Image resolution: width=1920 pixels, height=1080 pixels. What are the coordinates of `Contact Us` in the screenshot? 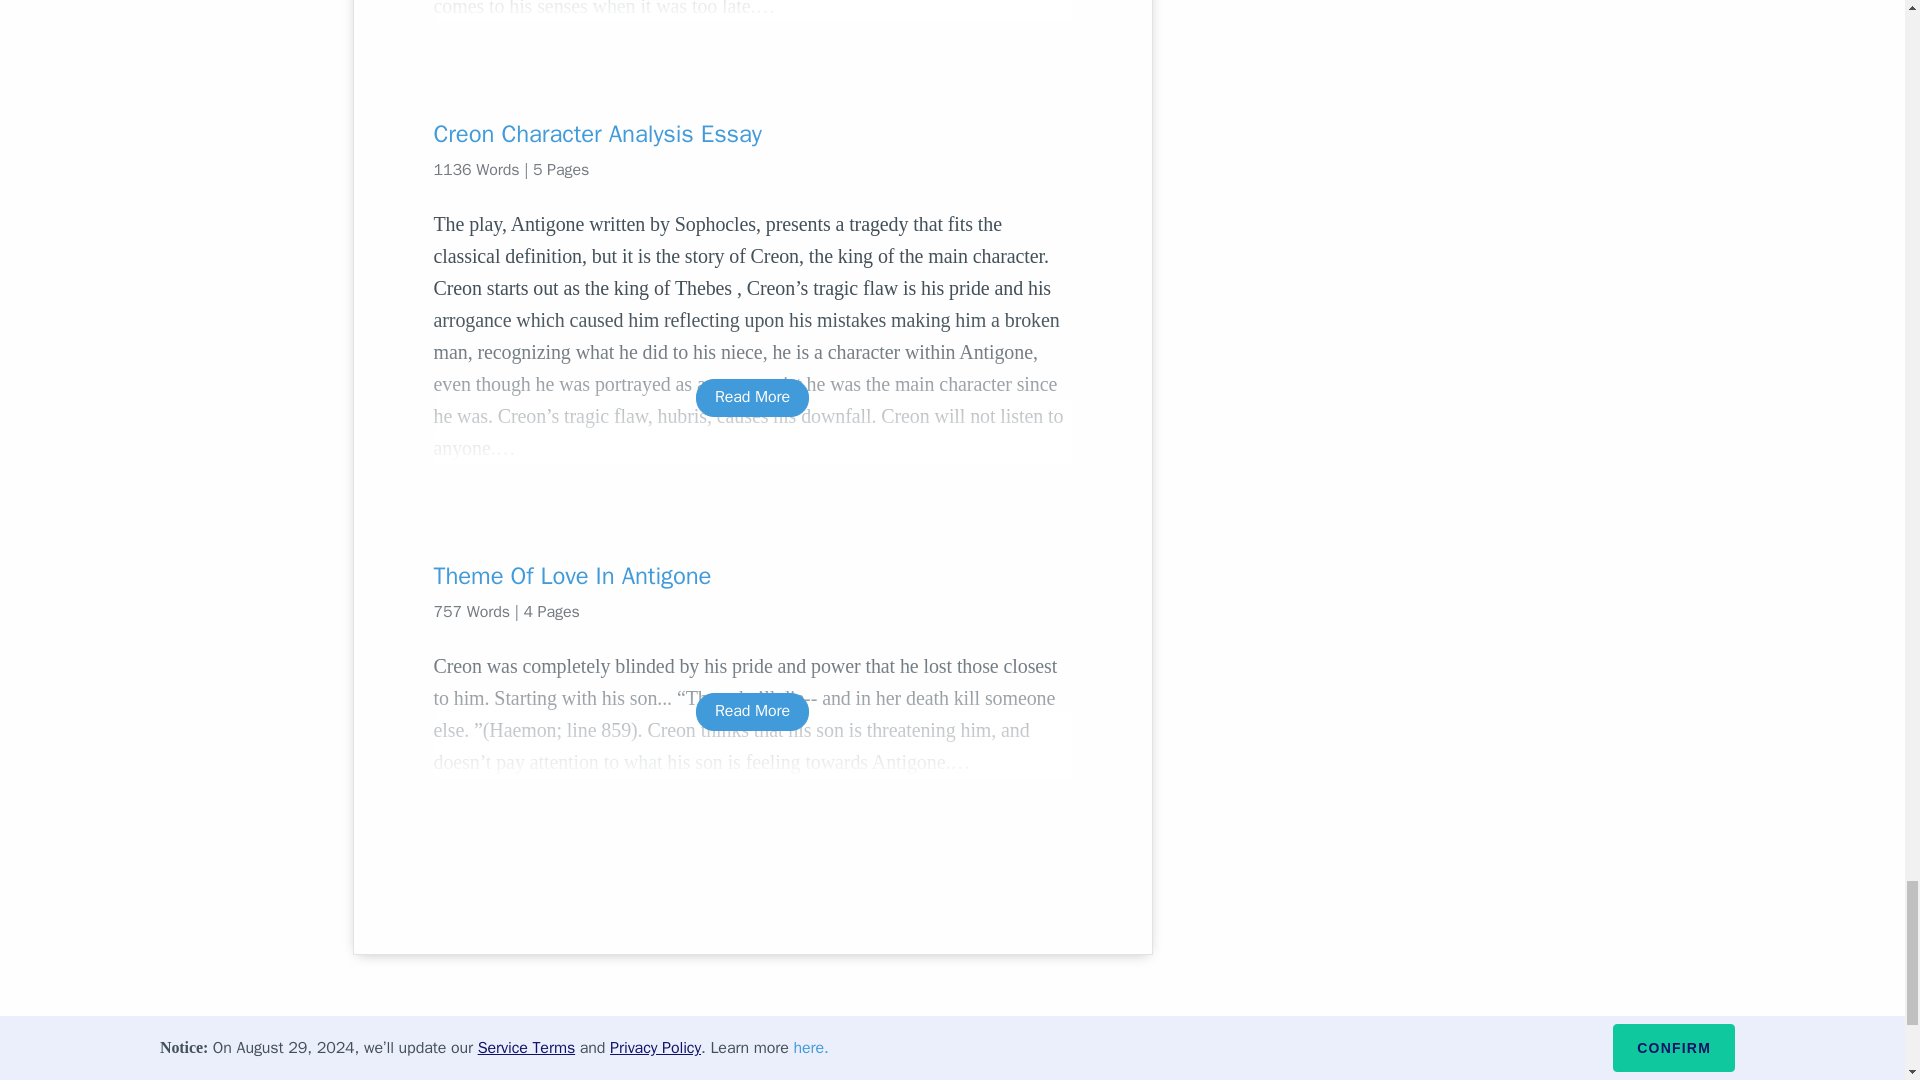 It's located at (608, 1064).